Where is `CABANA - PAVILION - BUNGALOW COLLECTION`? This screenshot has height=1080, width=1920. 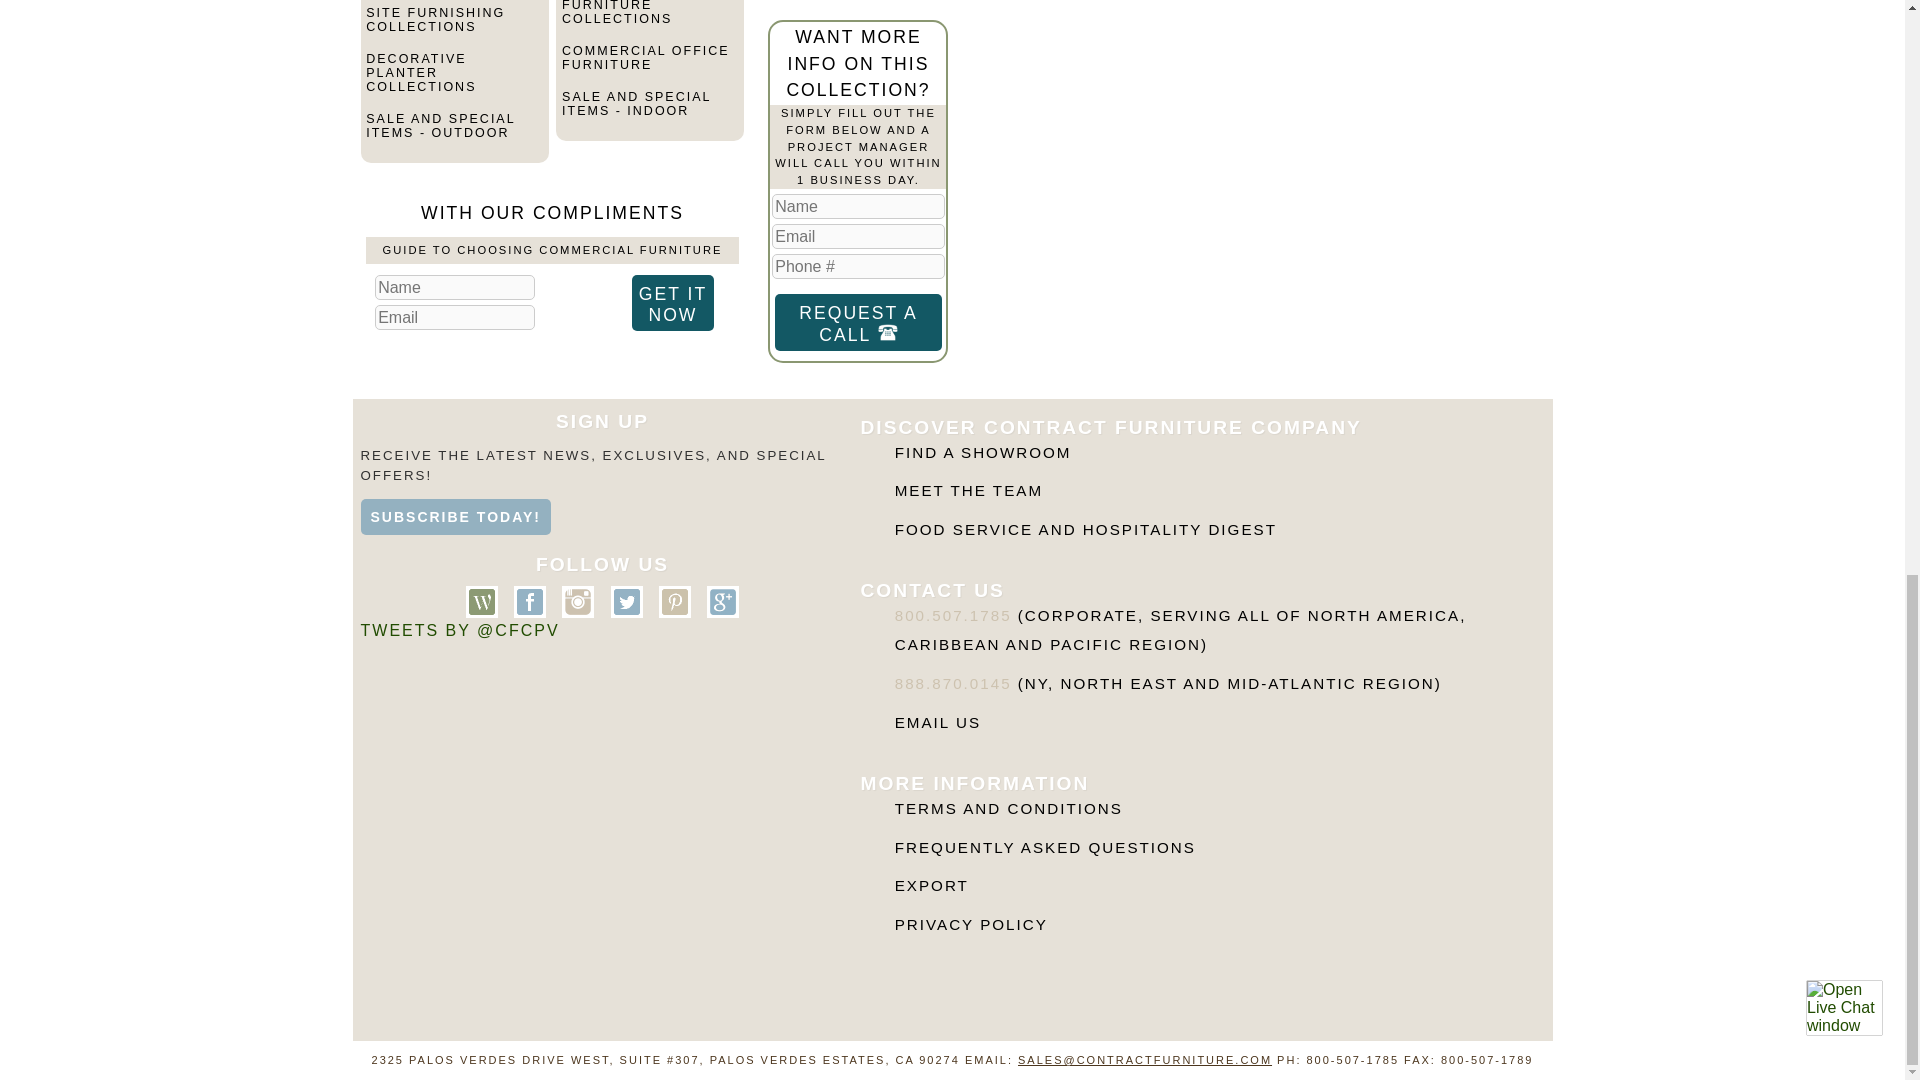
CABANA - PAVILION - BUNGALOW COLLECTION is located at coordinates (454, 2).